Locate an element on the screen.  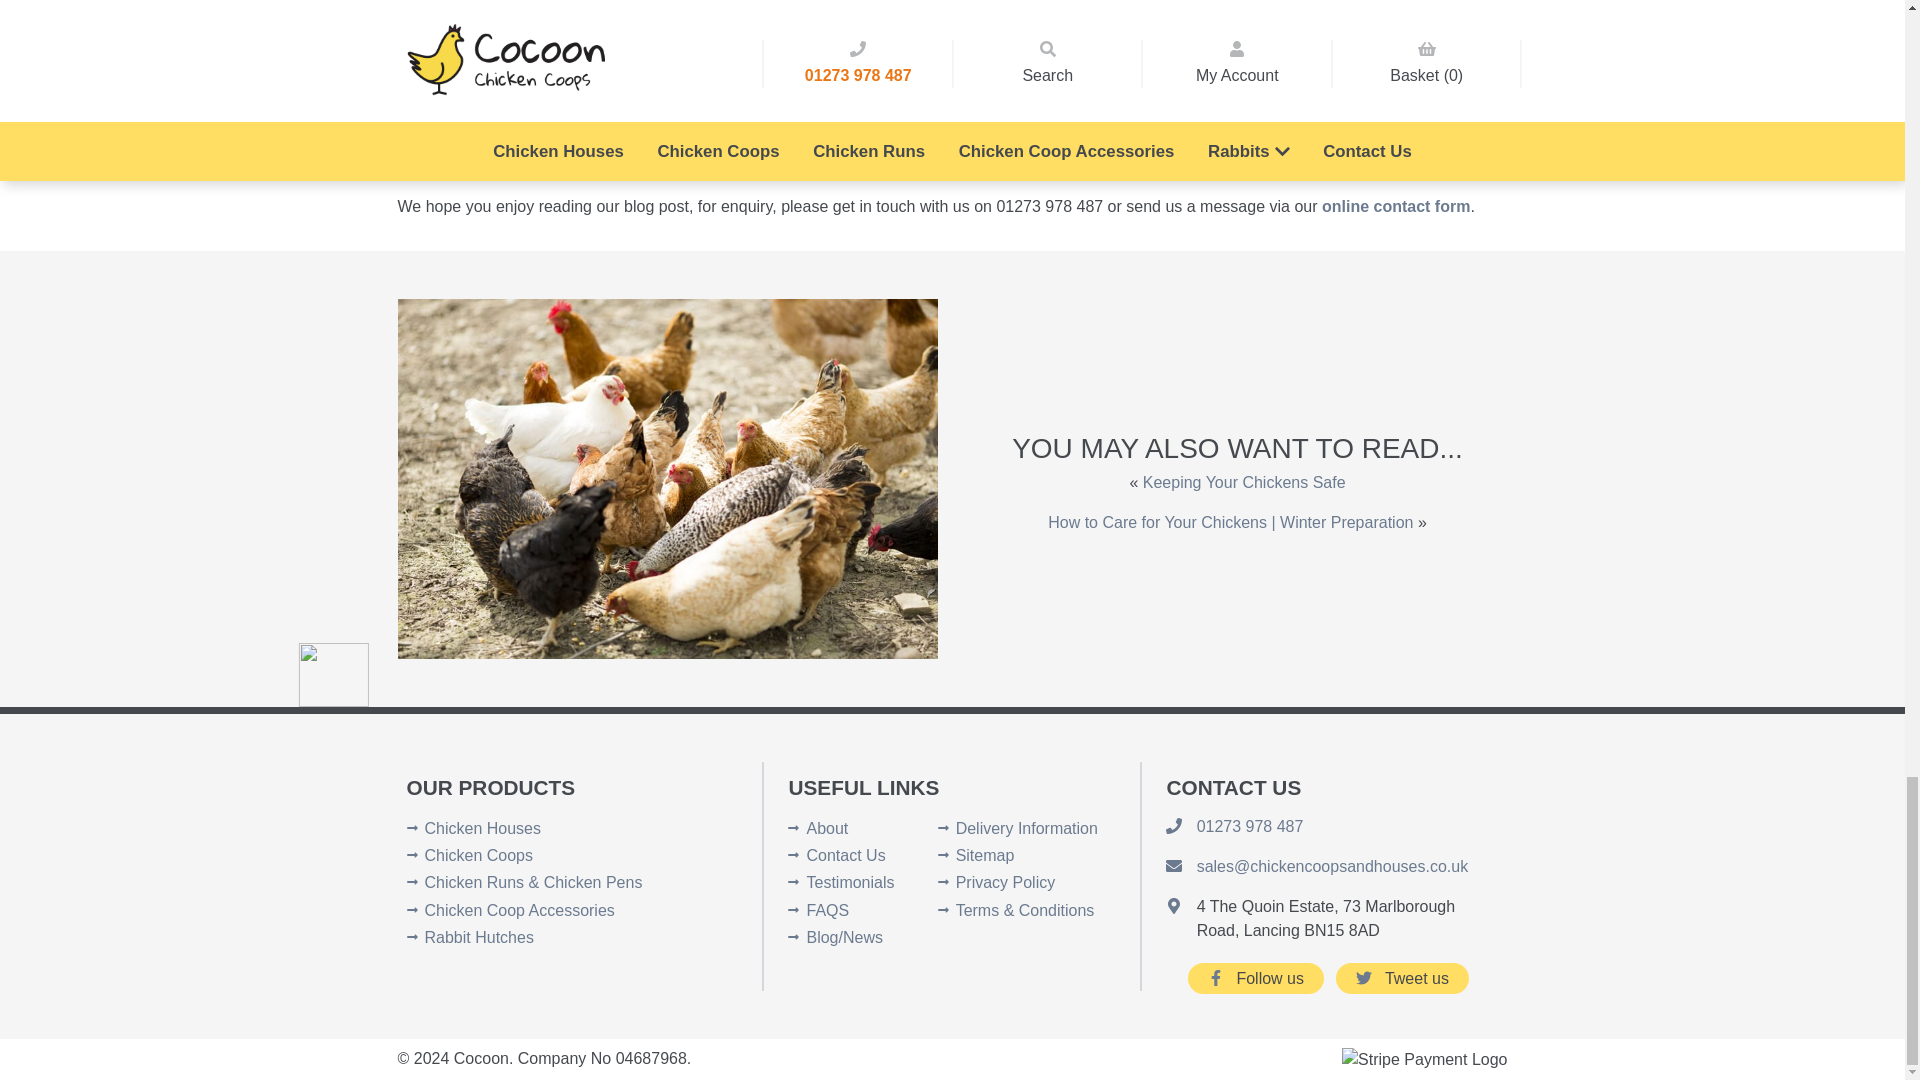
Chicken Coop Accessories is located at coordinates (519, 910).